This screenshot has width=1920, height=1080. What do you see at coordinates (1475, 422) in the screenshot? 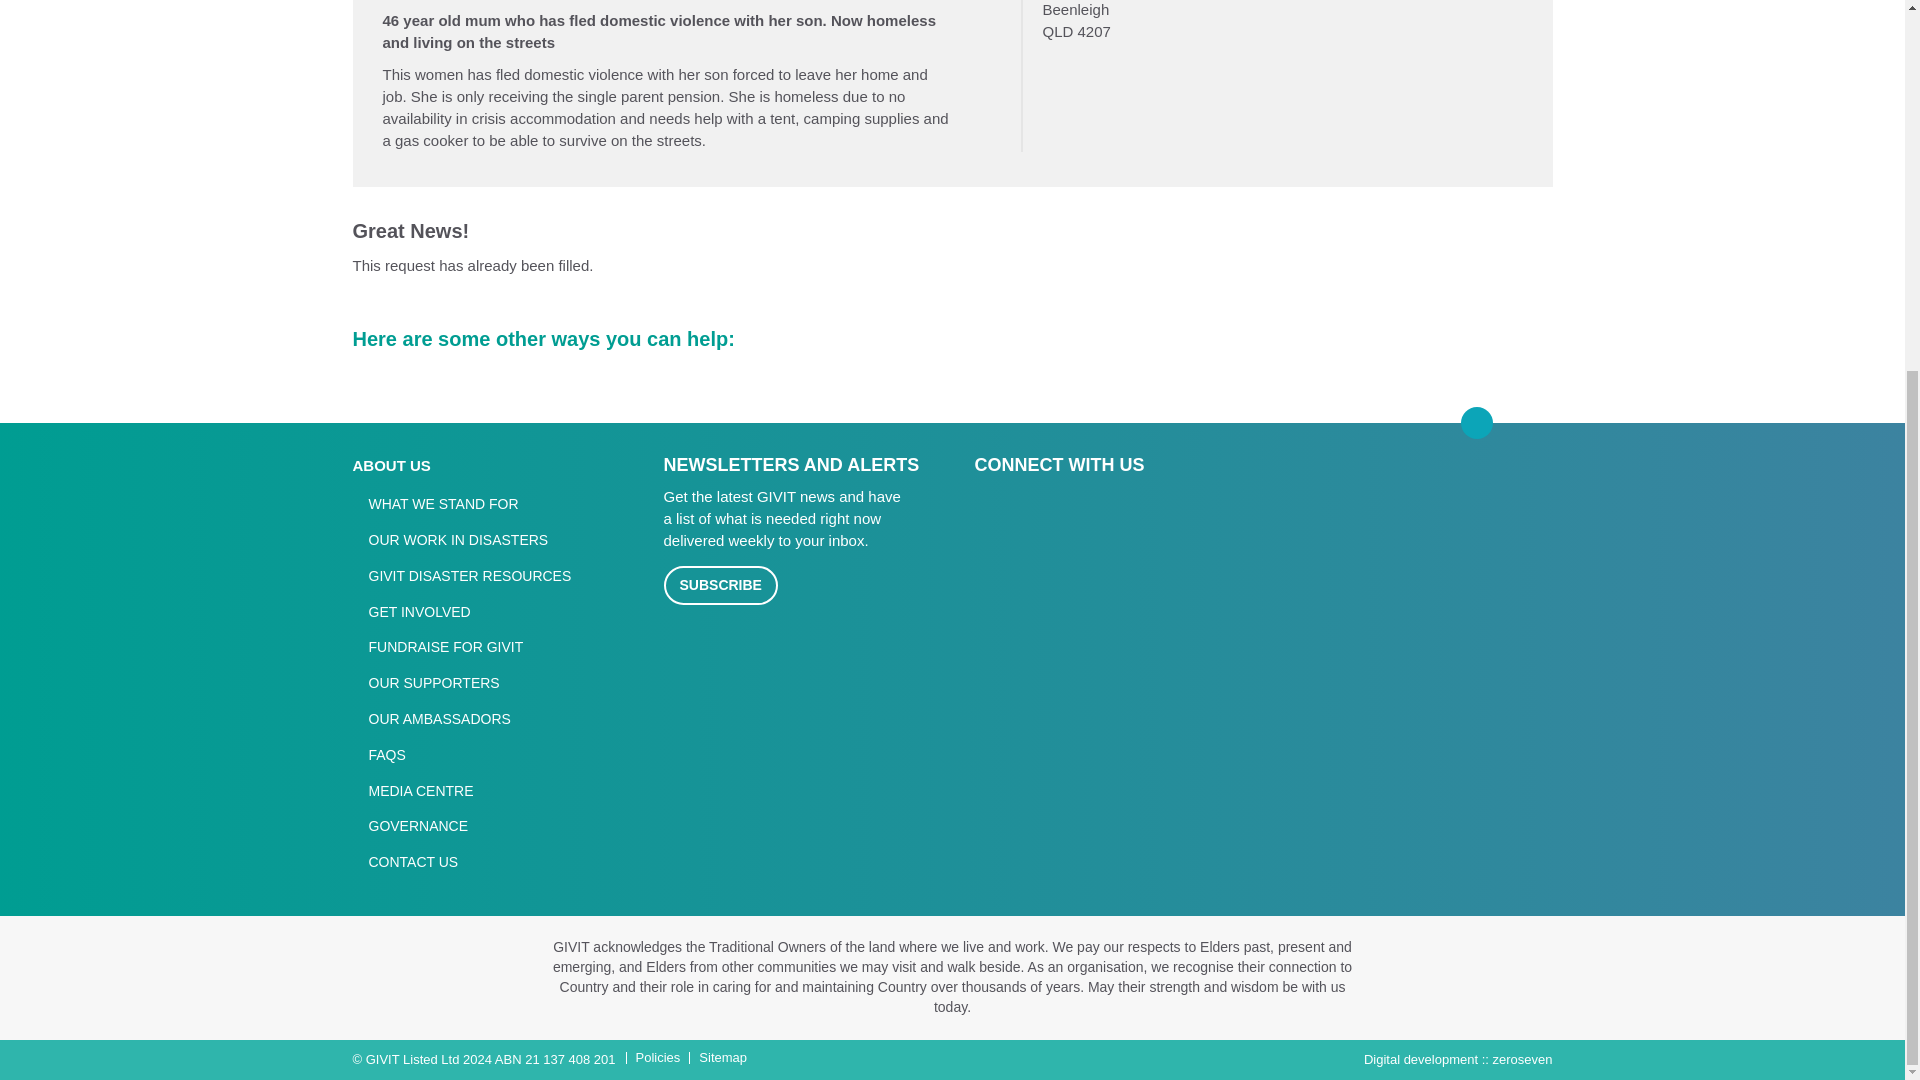
I see `Back to top` at bounding box center [1475, 422].